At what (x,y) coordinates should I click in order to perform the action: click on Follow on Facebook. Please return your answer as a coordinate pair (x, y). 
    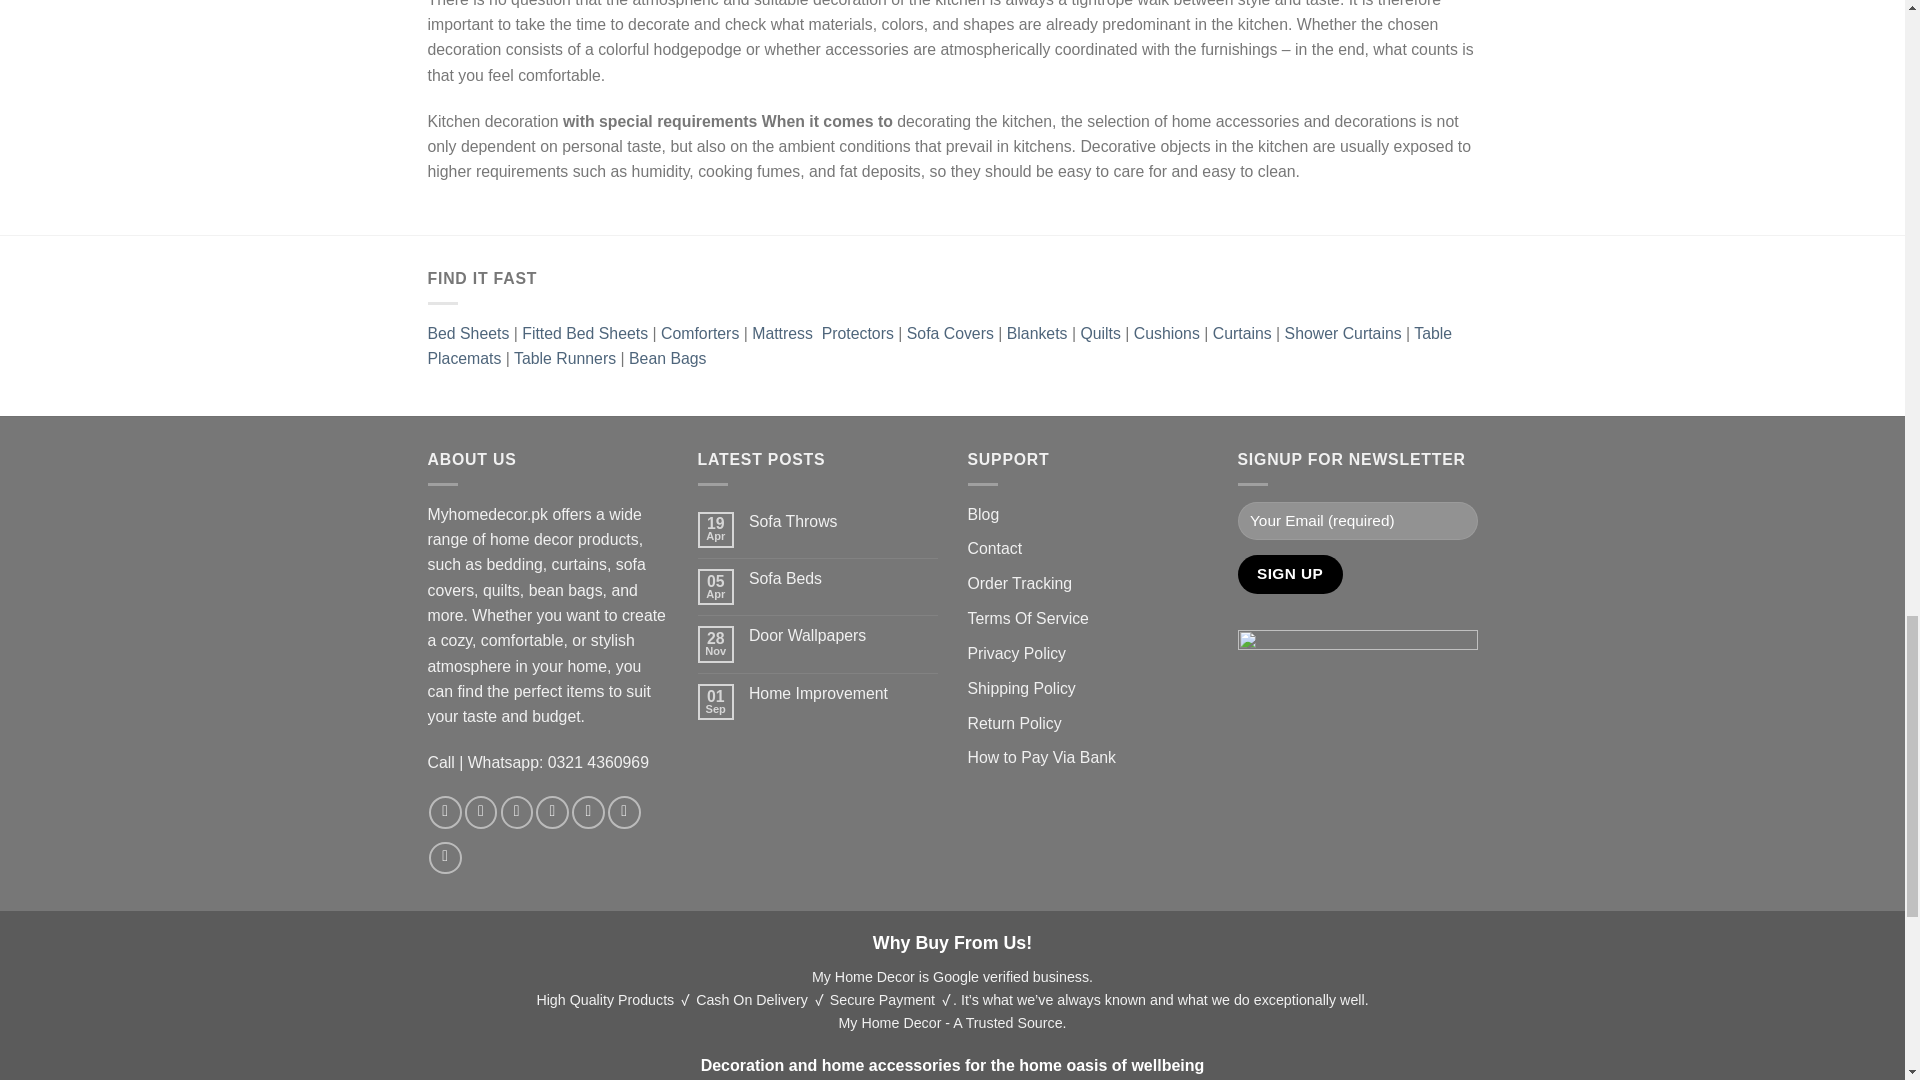
    Looking at the image, I should click on (445, 812).